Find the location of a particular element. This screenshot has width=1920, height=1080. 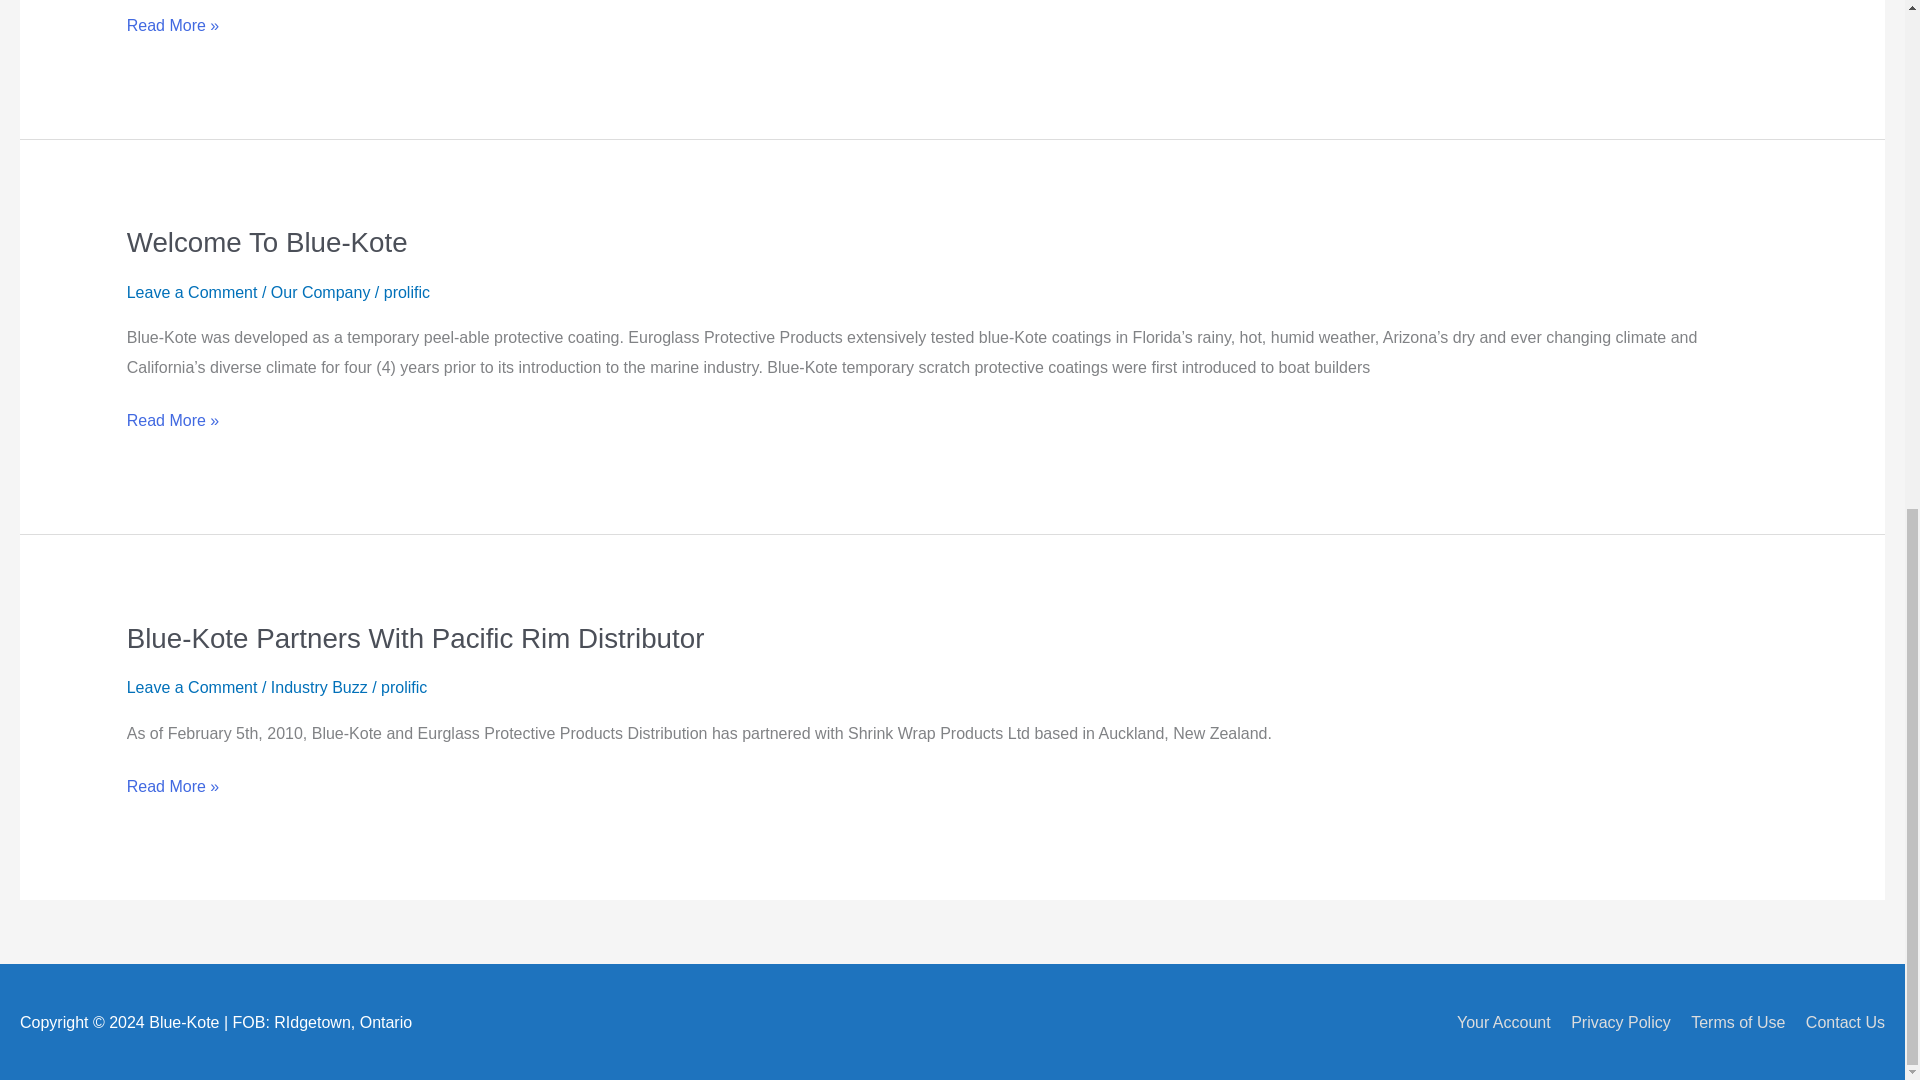

Your Account is located at coordinates (1496, 1022).